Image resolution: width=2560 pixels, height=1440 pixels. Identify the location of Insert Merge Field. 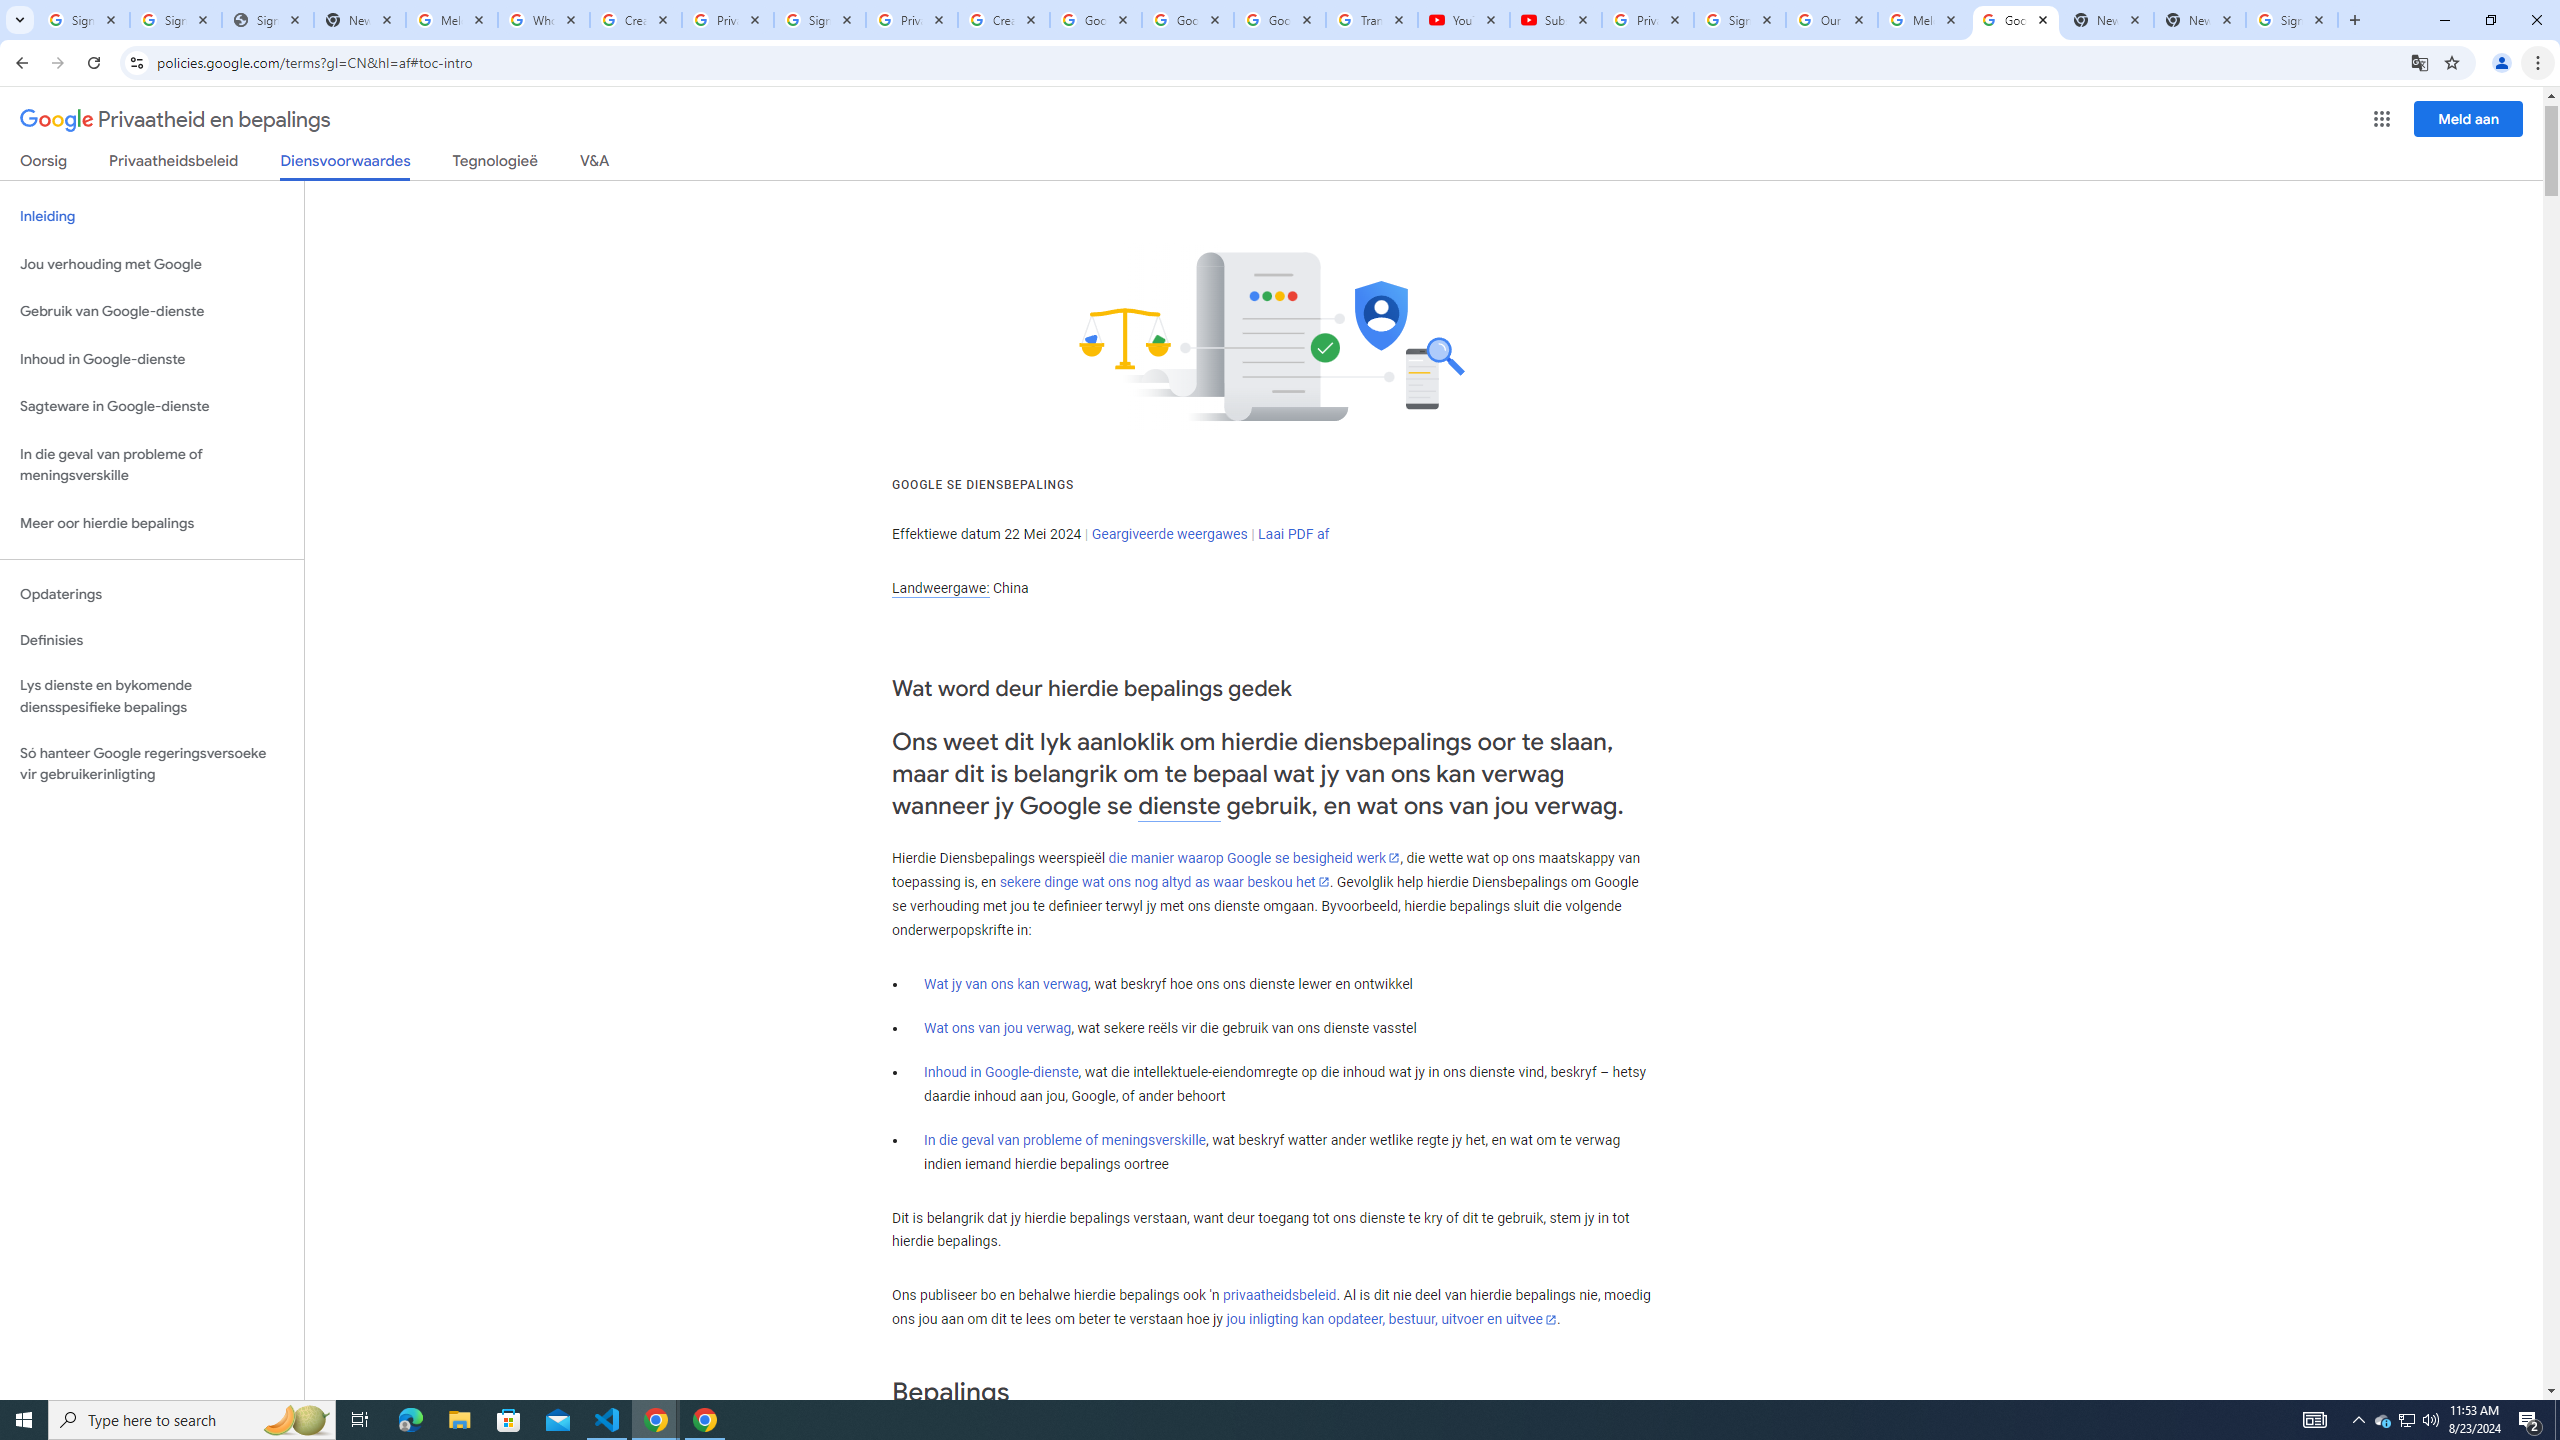
(926, 136).